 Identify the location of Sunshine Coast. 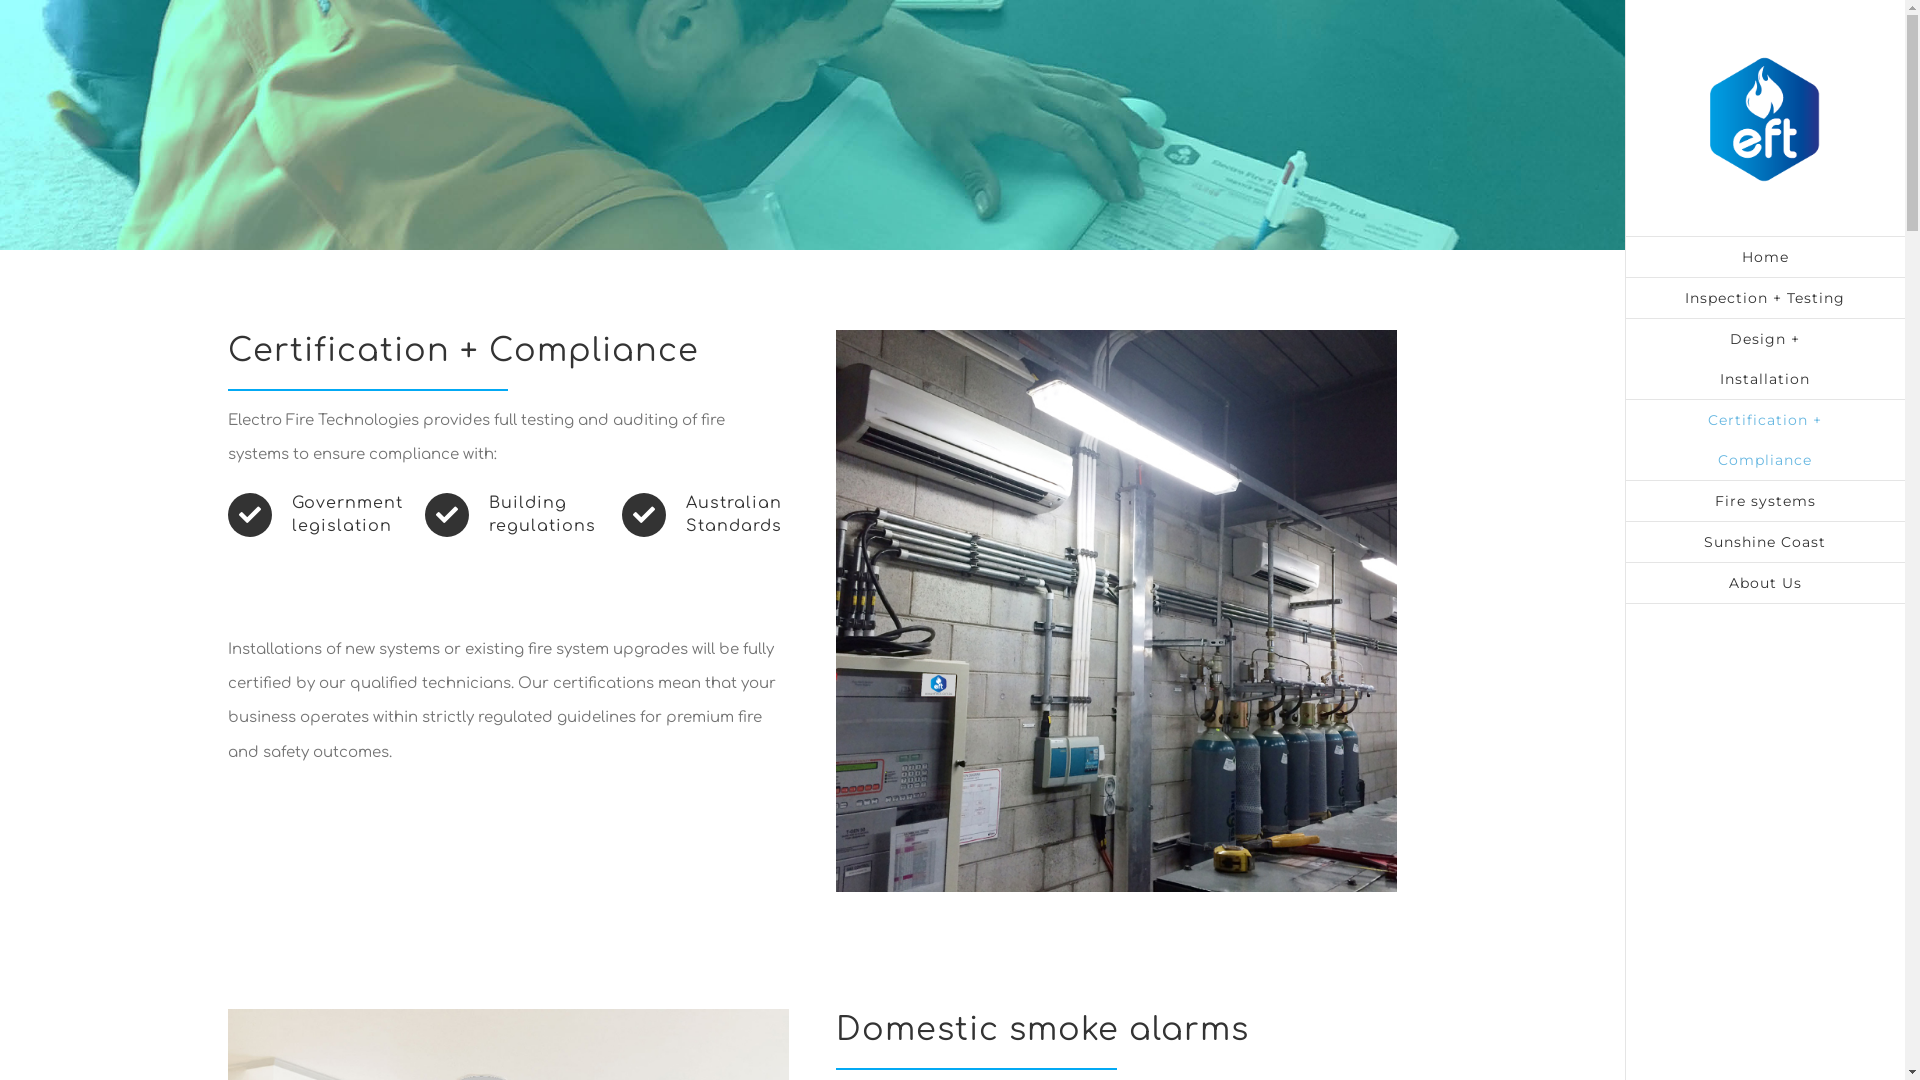
(1765, 542).